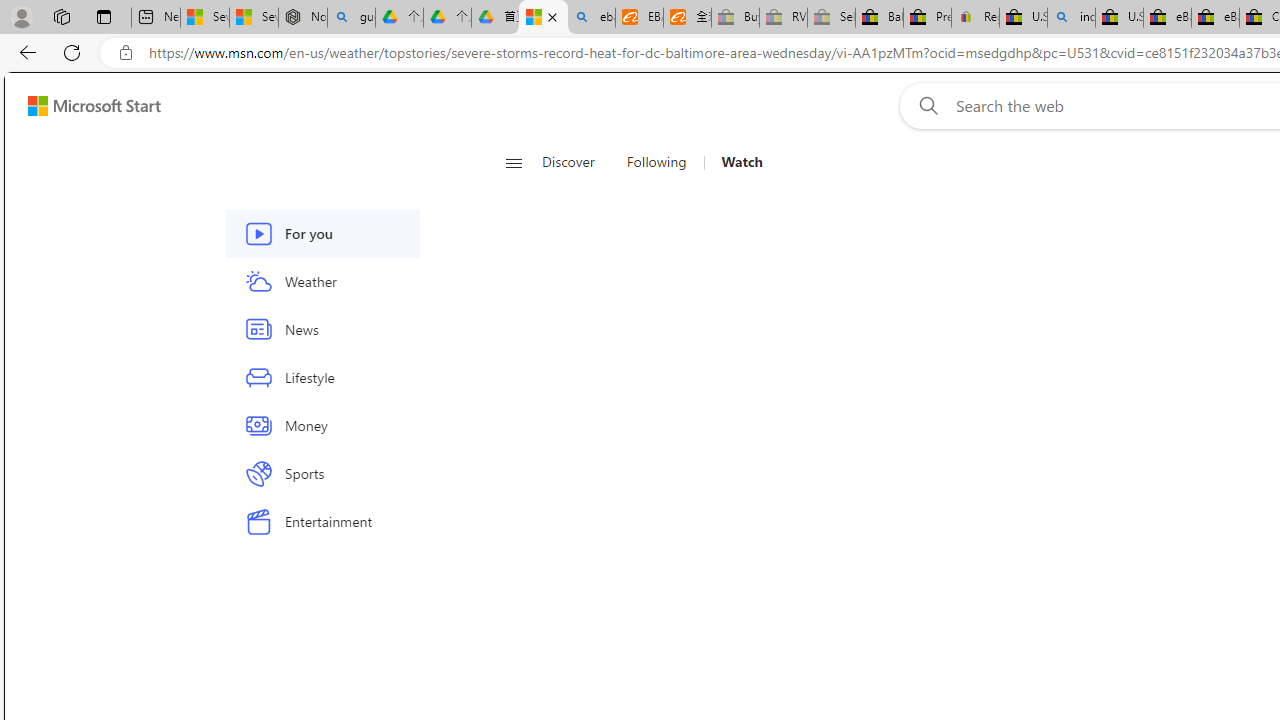  What do you see at coordinates (351, 18) in the screenshot?
I see `guge yunpan - Search` at bounding box center [351, 18].